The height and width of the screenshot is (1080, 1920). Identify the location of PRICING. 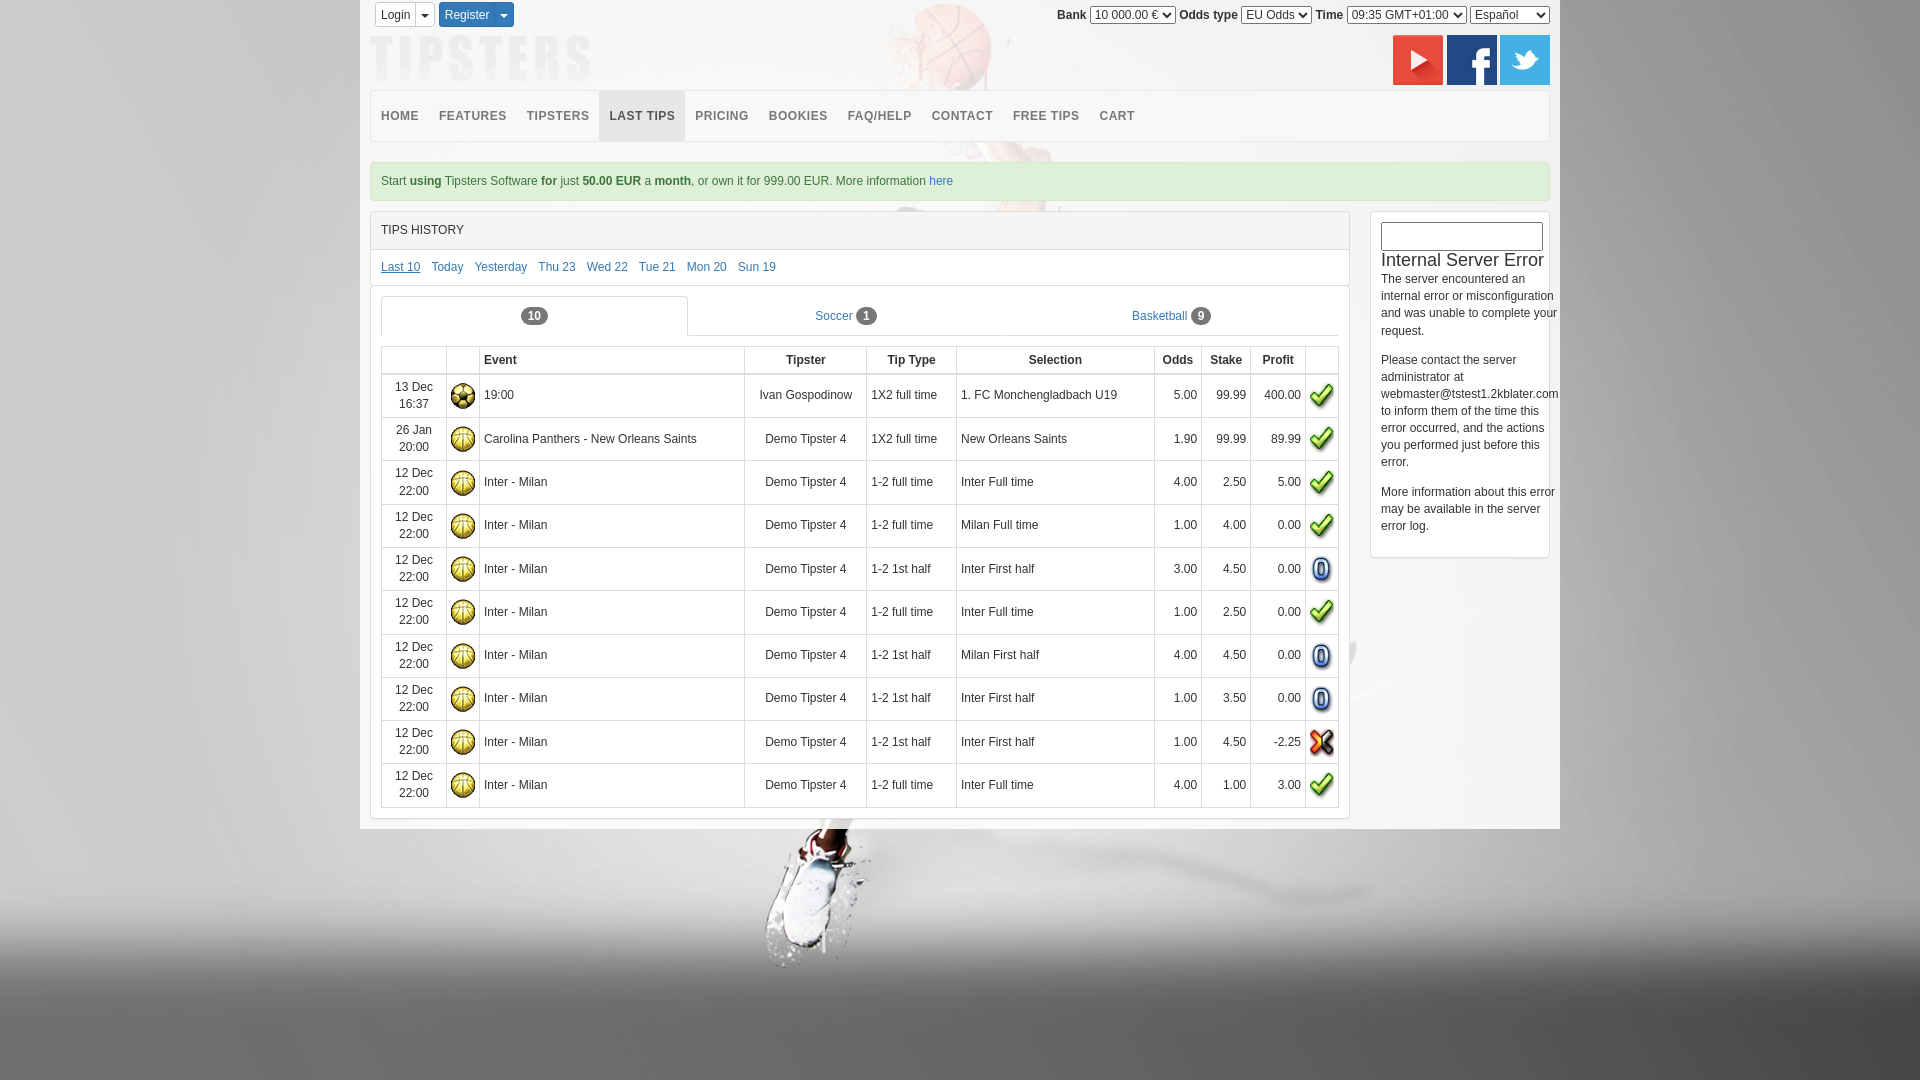
(722, 116).